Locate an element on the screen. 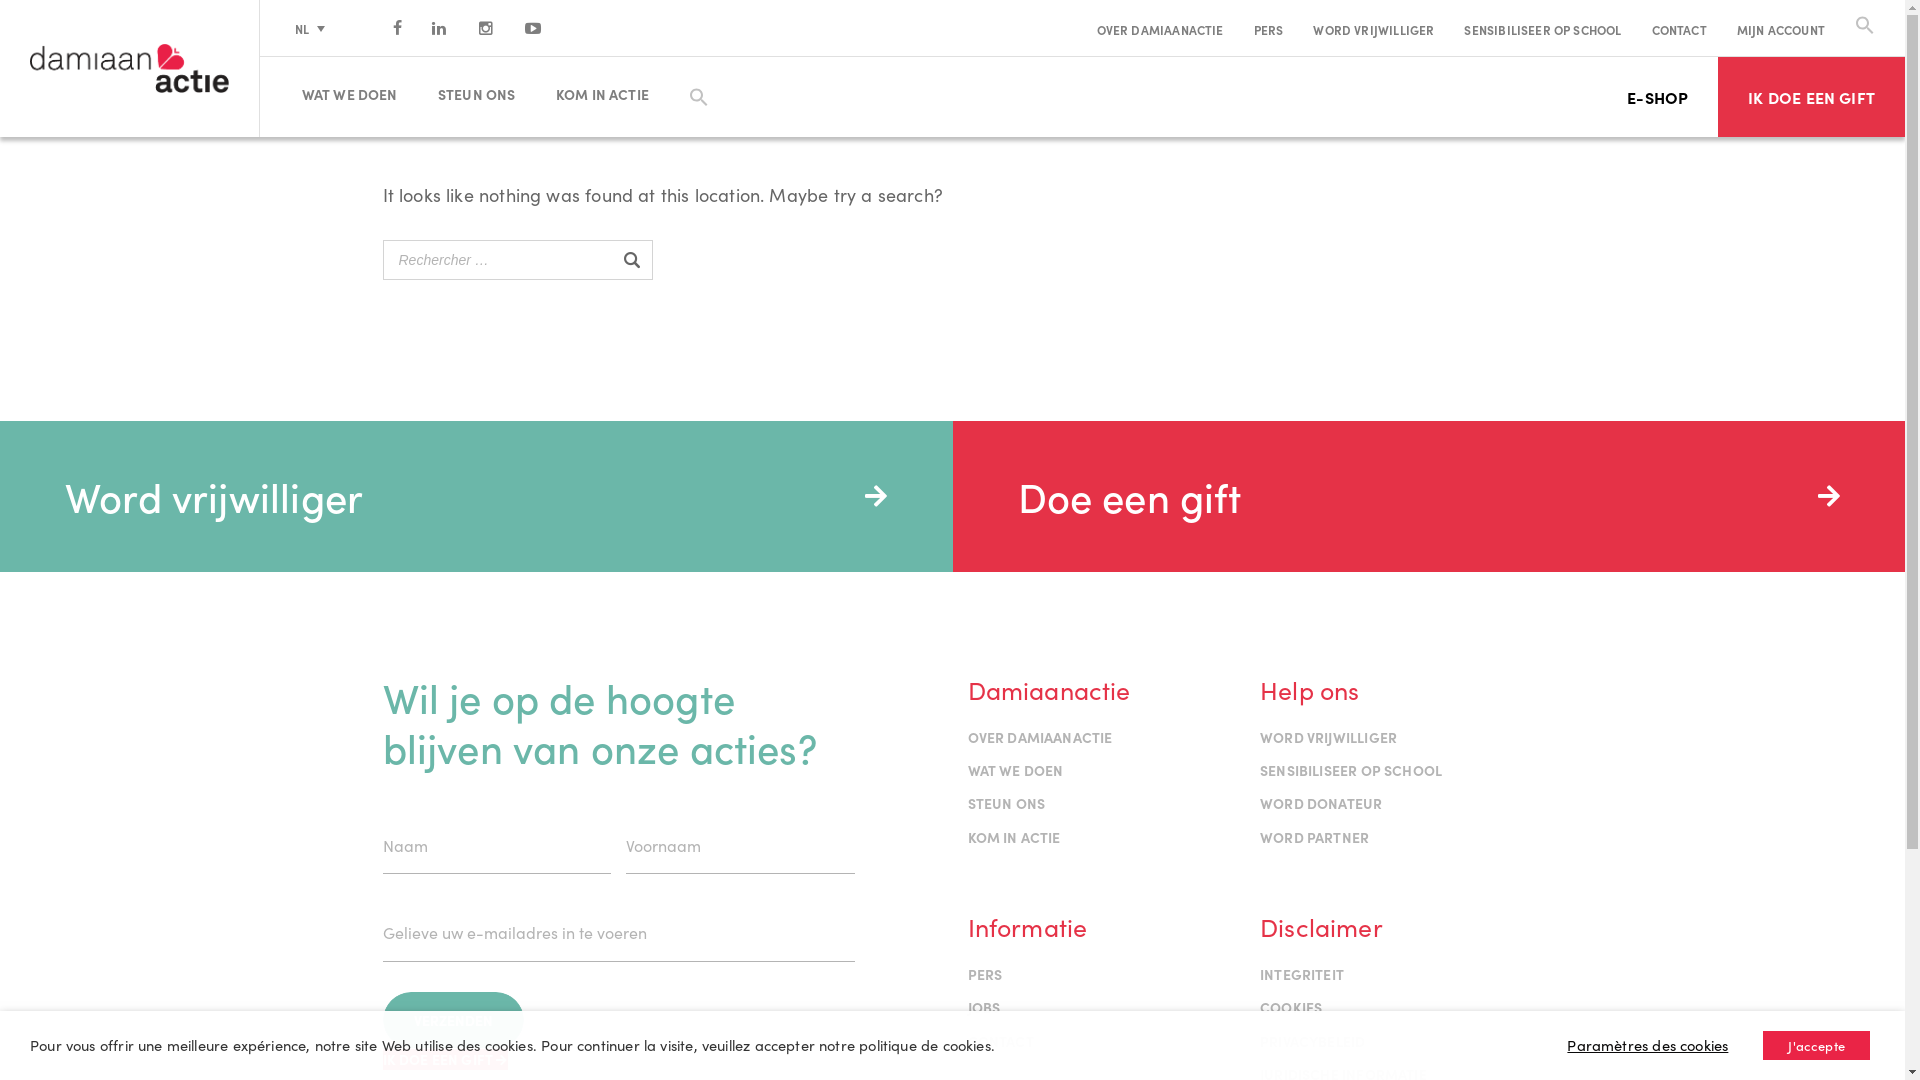  SENSIBILISEER OP SCHOOL is located at coordinates (1542, 30).